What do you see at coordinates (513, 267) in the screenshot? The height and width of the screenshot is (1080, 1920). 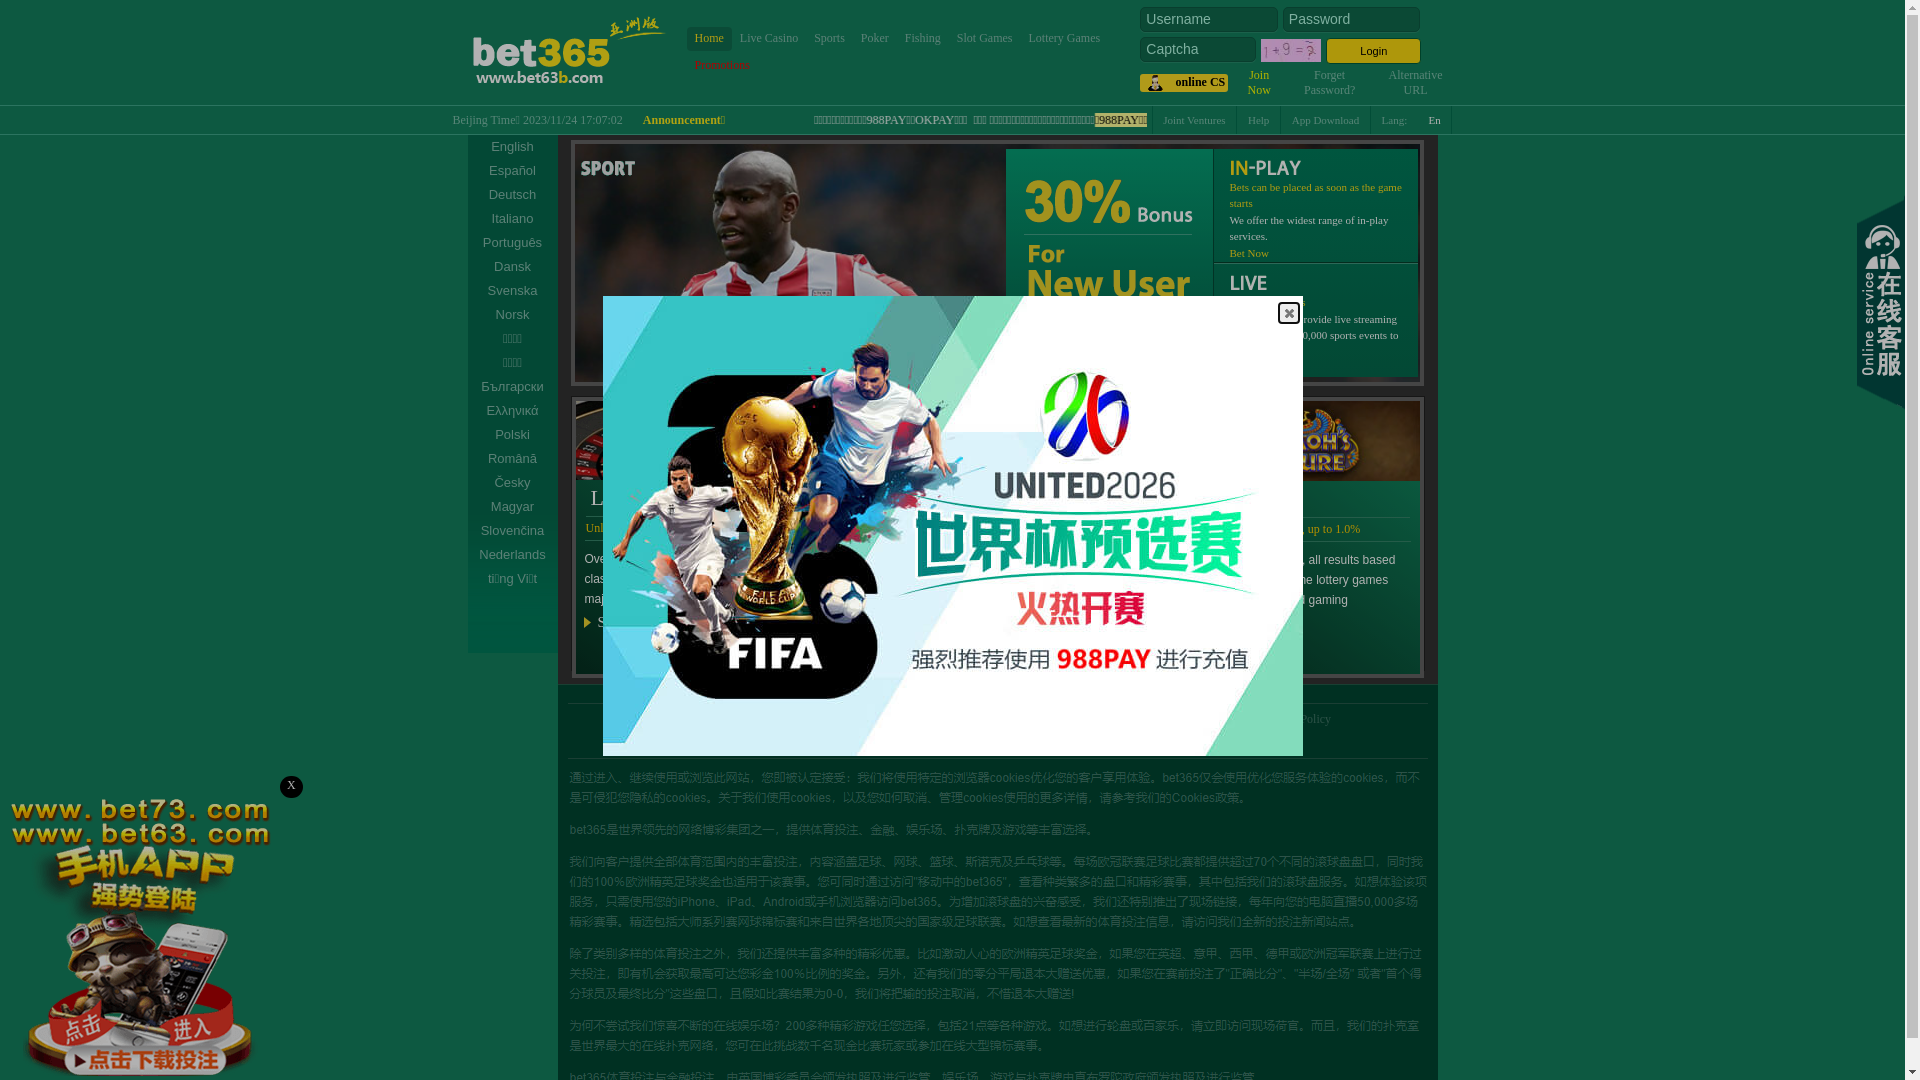 I see `Dansk` at bounding box center [513, 267].